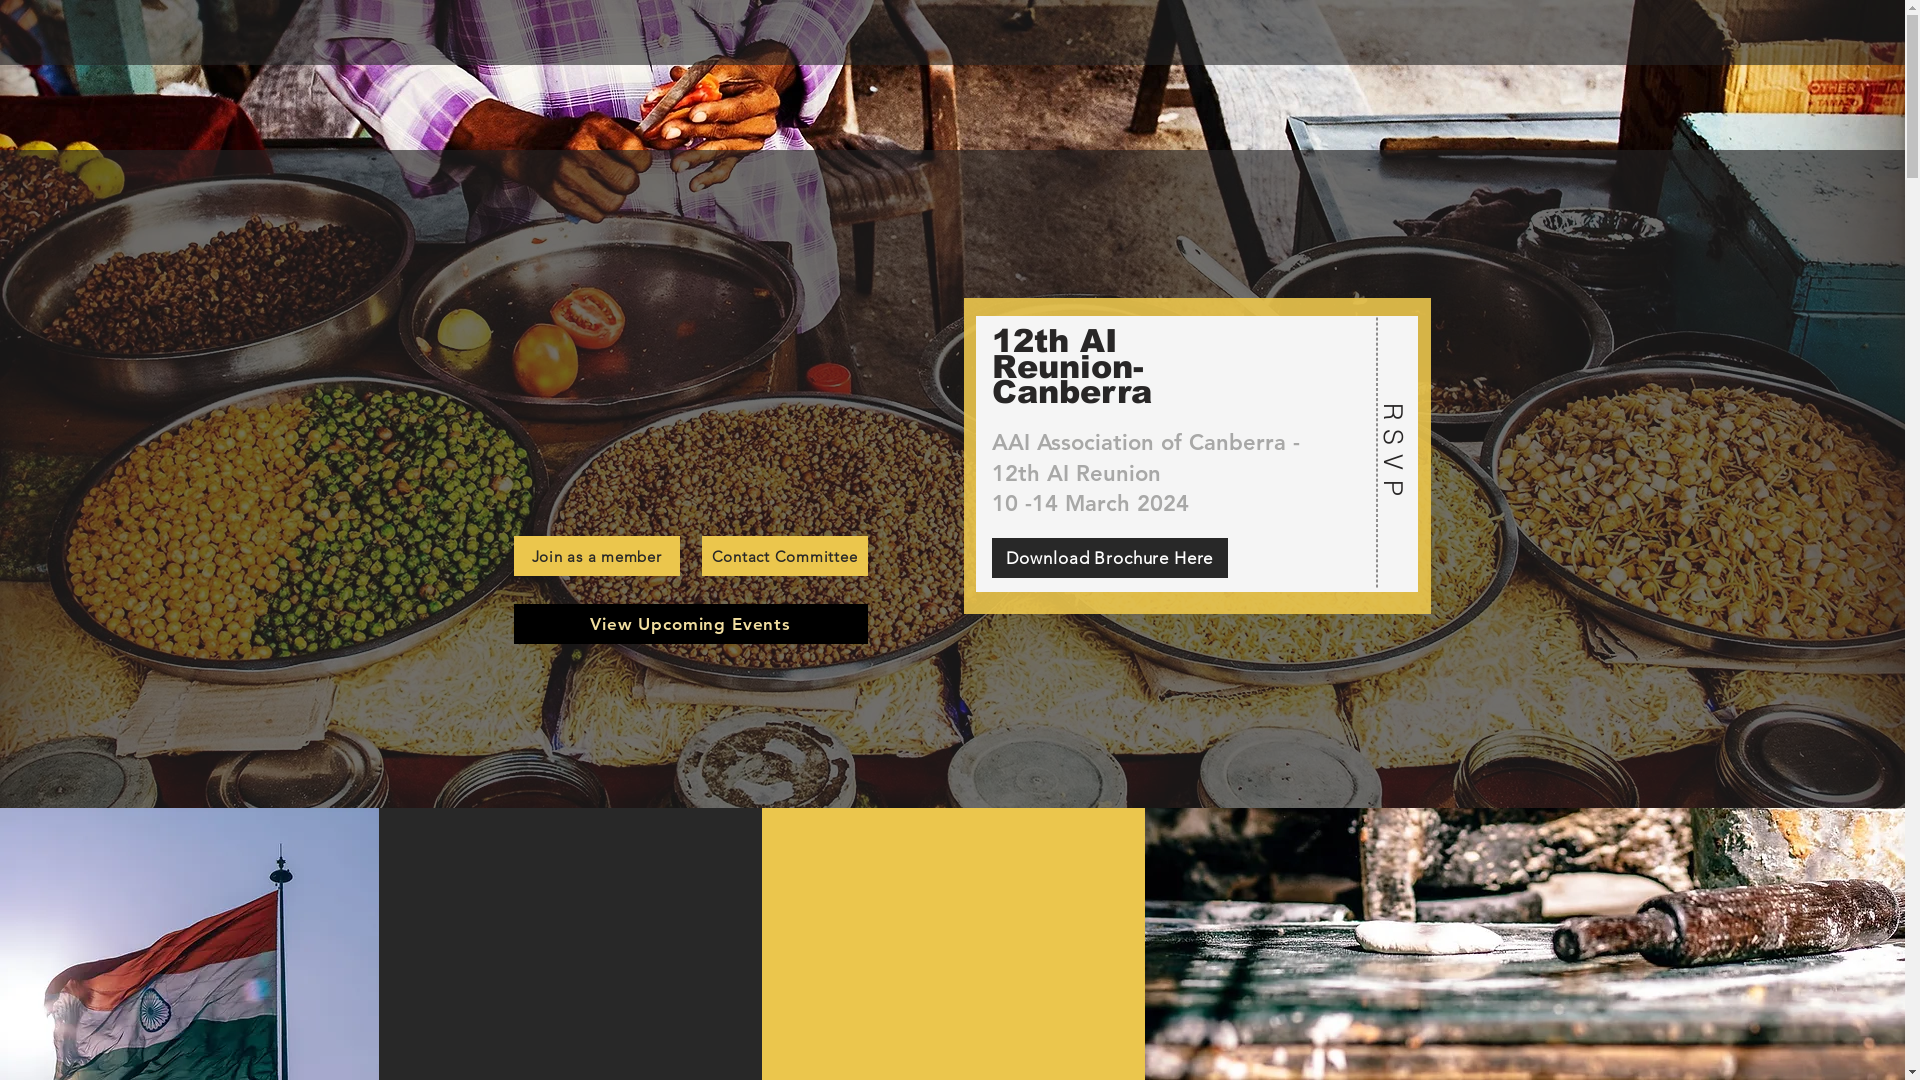 The width and height of the screenshot is (1920, 1080). What do you see at coordinates (1110, 558) in the screenshot?
I see `Download Brochure Here` at bounding box center [1110, 558].